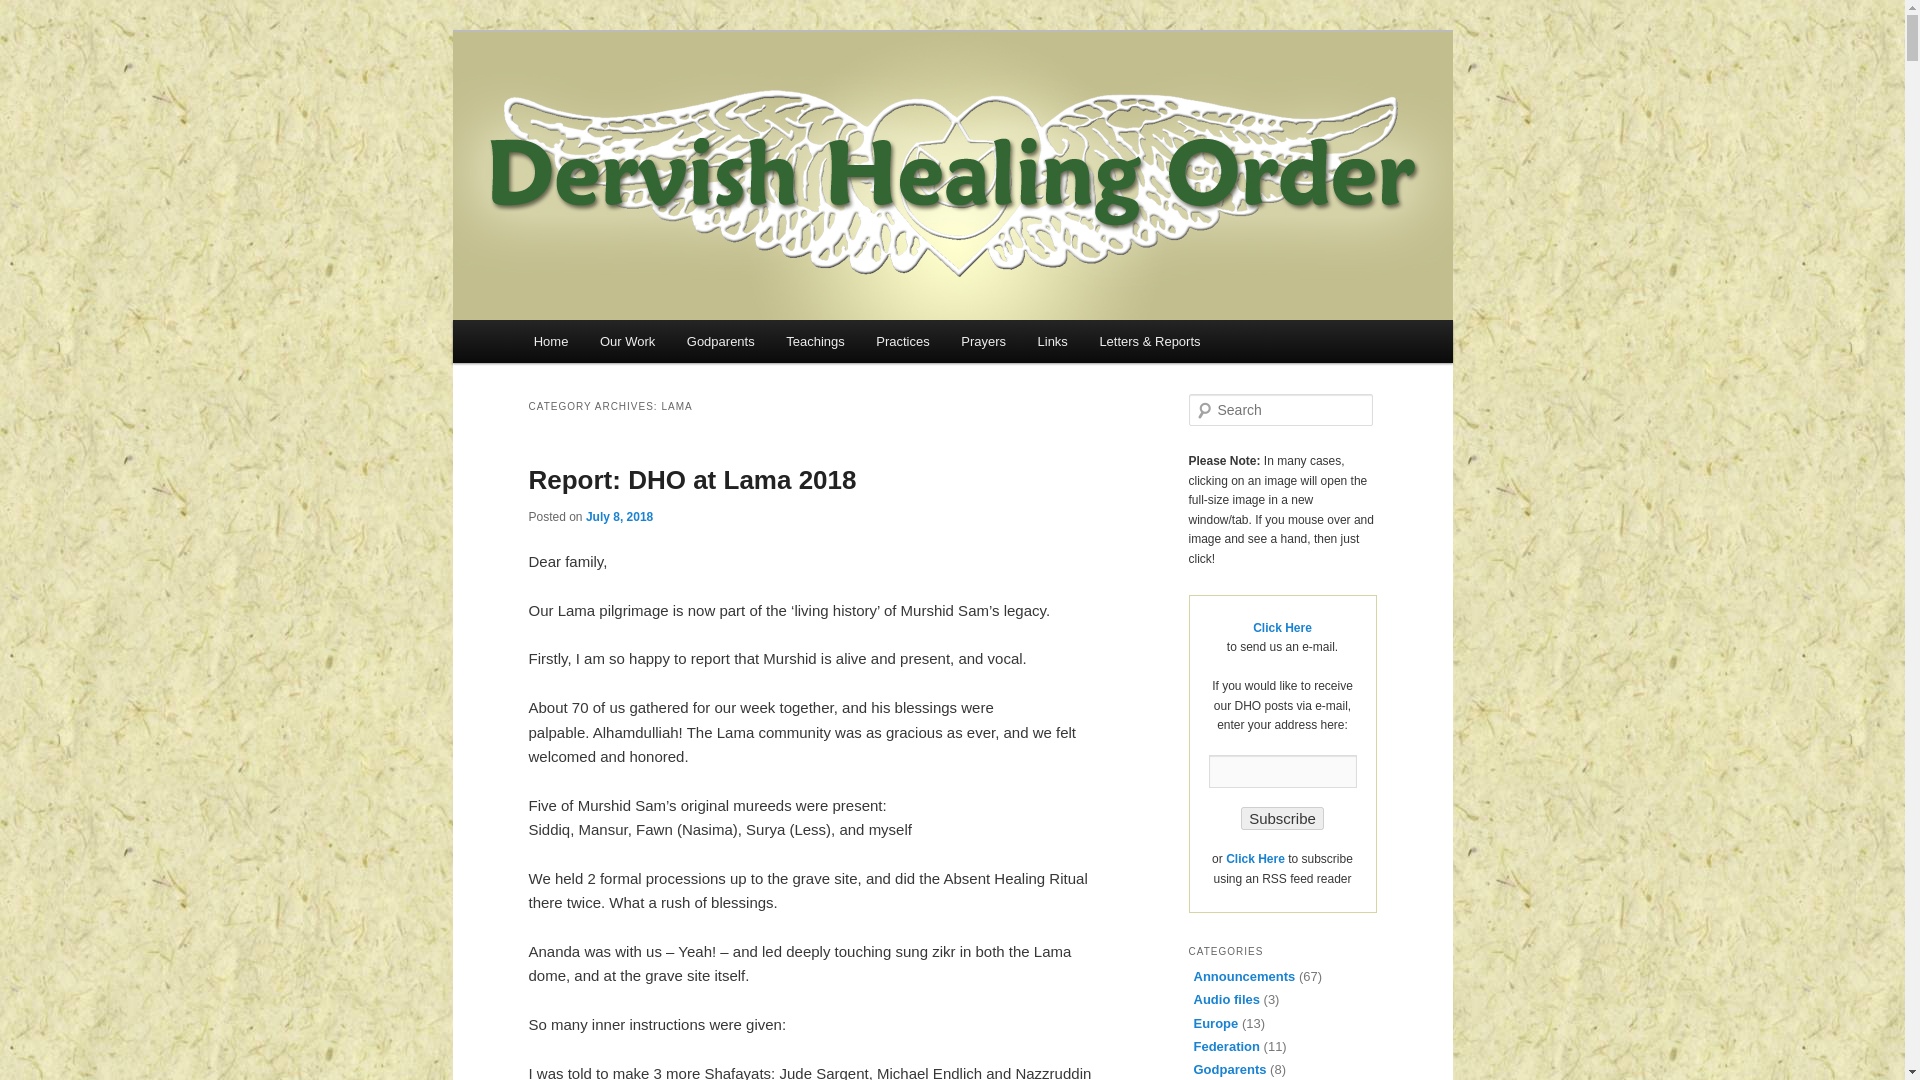 Image resolution: width=1920 pixels, height=1080 pixels. Describe the element at coordinates (1282, 818) in the screenshot. I see `Subscribe` at that location.